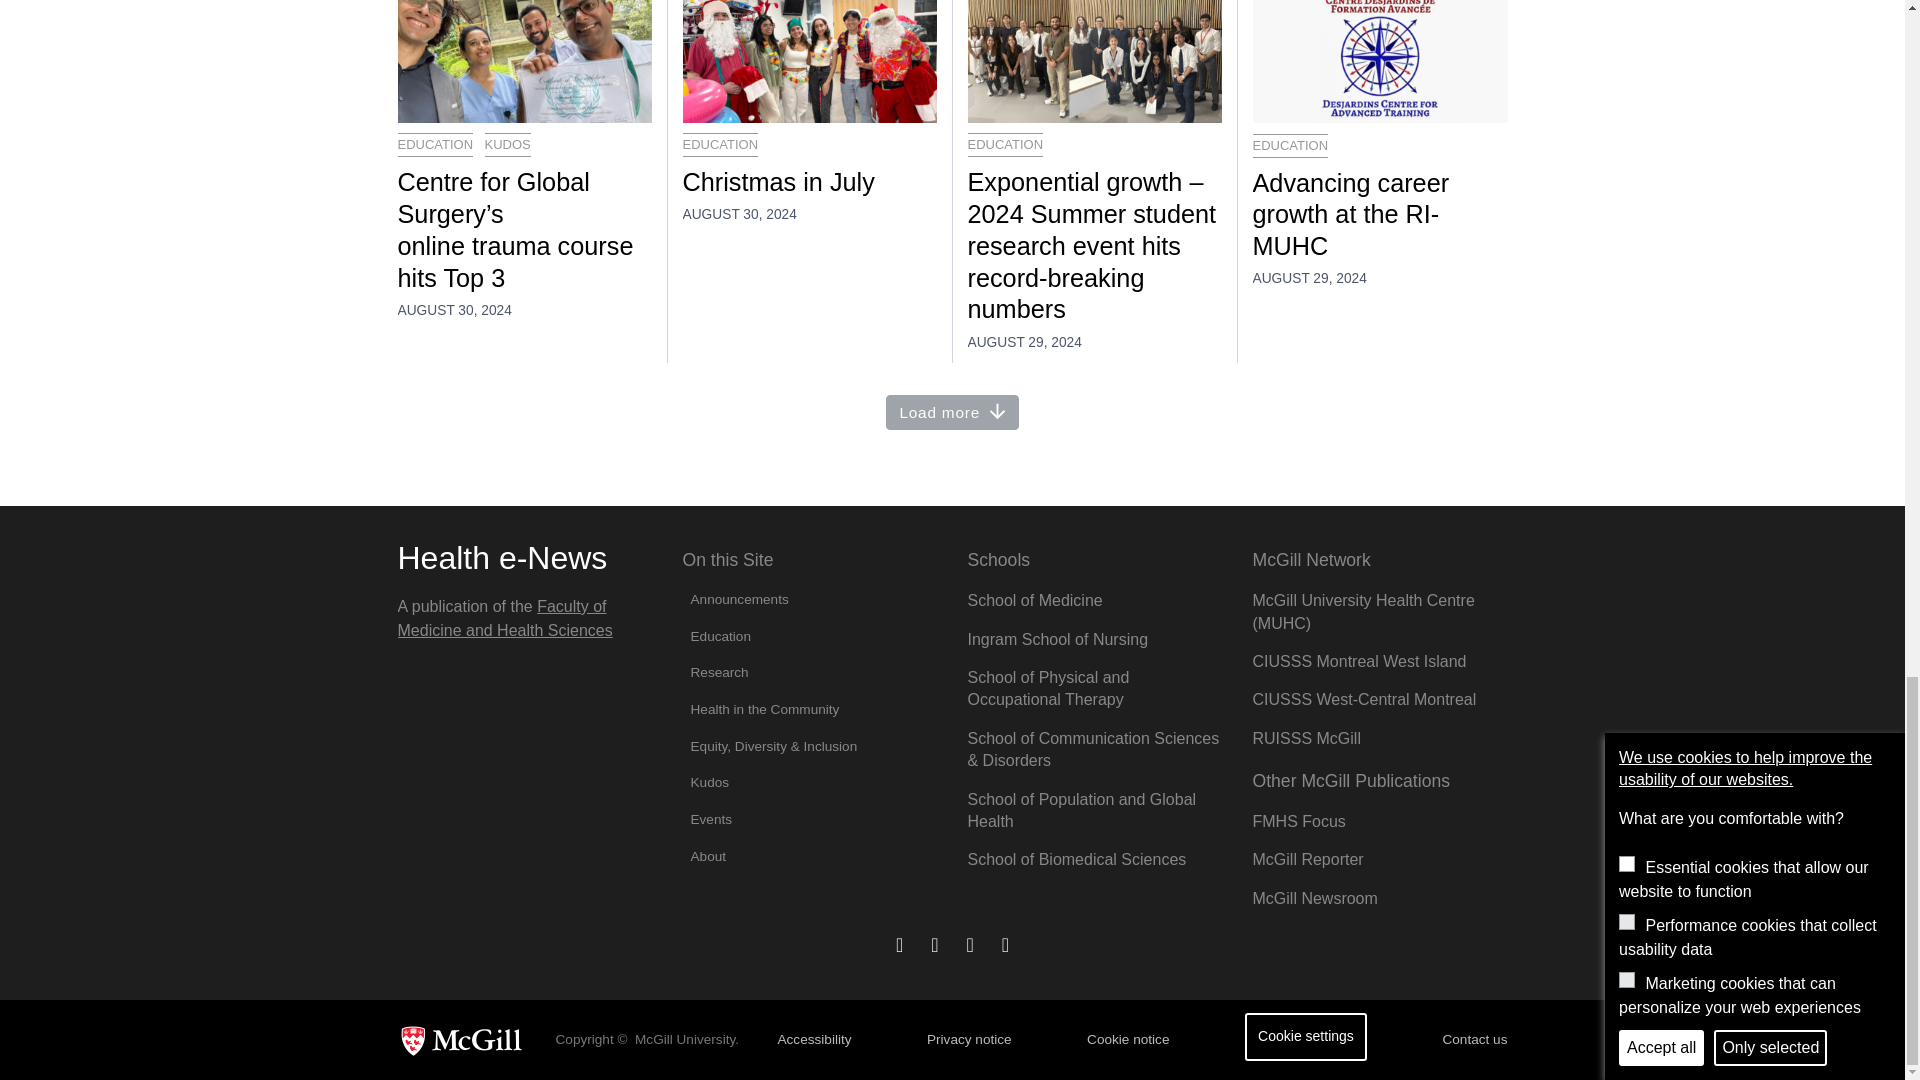 This screenshot has height=1080, width=1920. Describe the element at coordinates (436, 144) in the screenshot. I see `EDUCATION` at that location.